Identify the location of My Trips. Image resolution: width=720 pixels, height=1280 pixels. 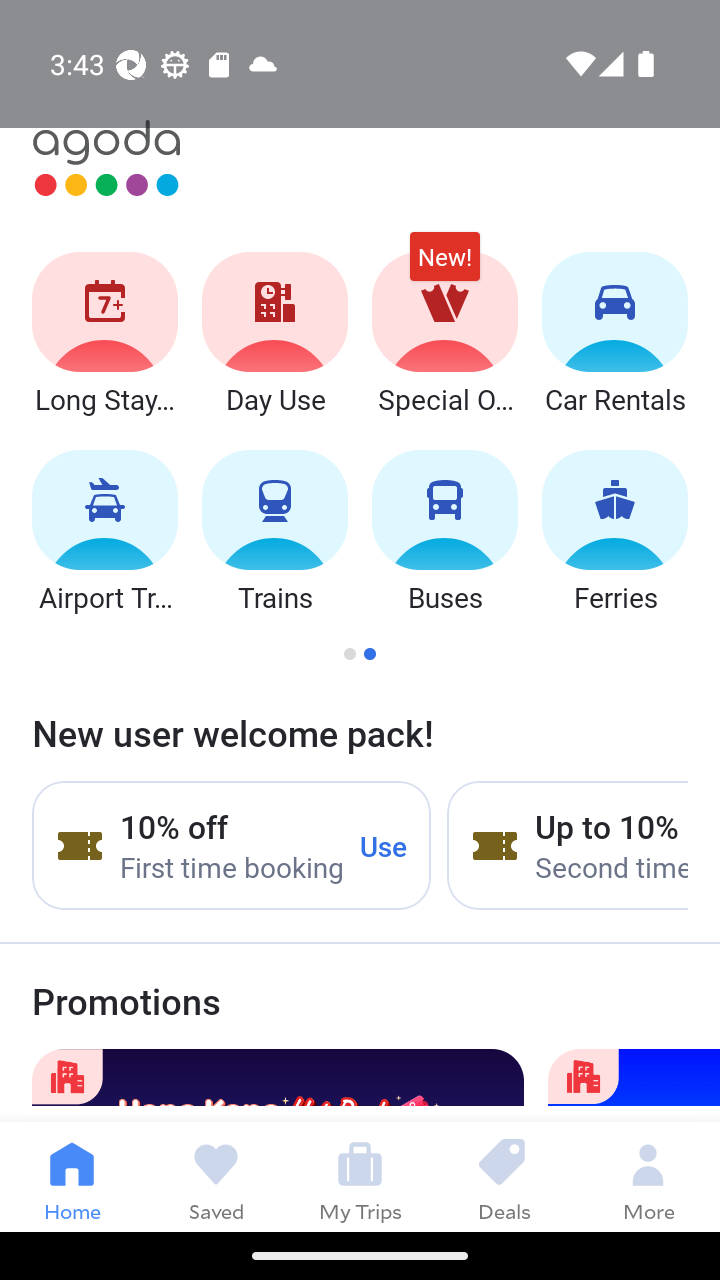
(360, 1176).